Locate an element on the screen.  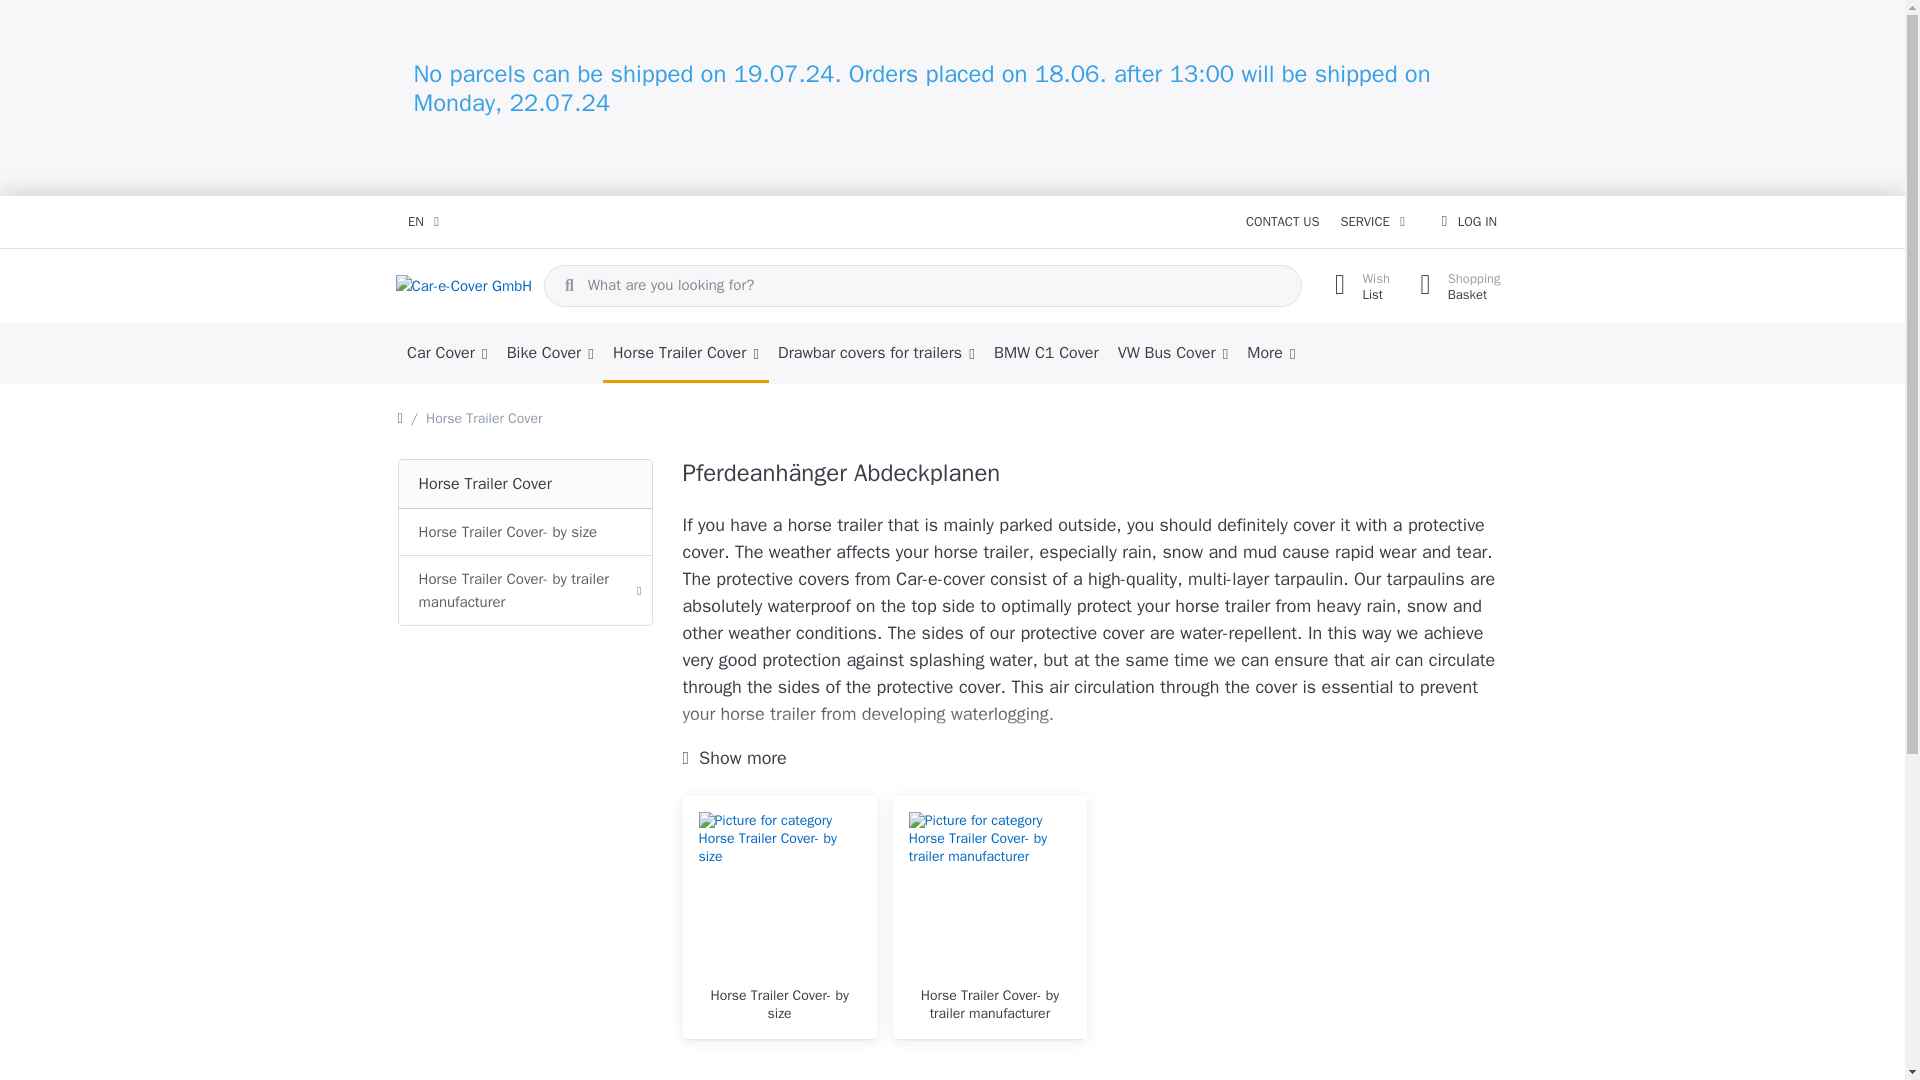
Bike Cover is located at coordinates (876, 353).